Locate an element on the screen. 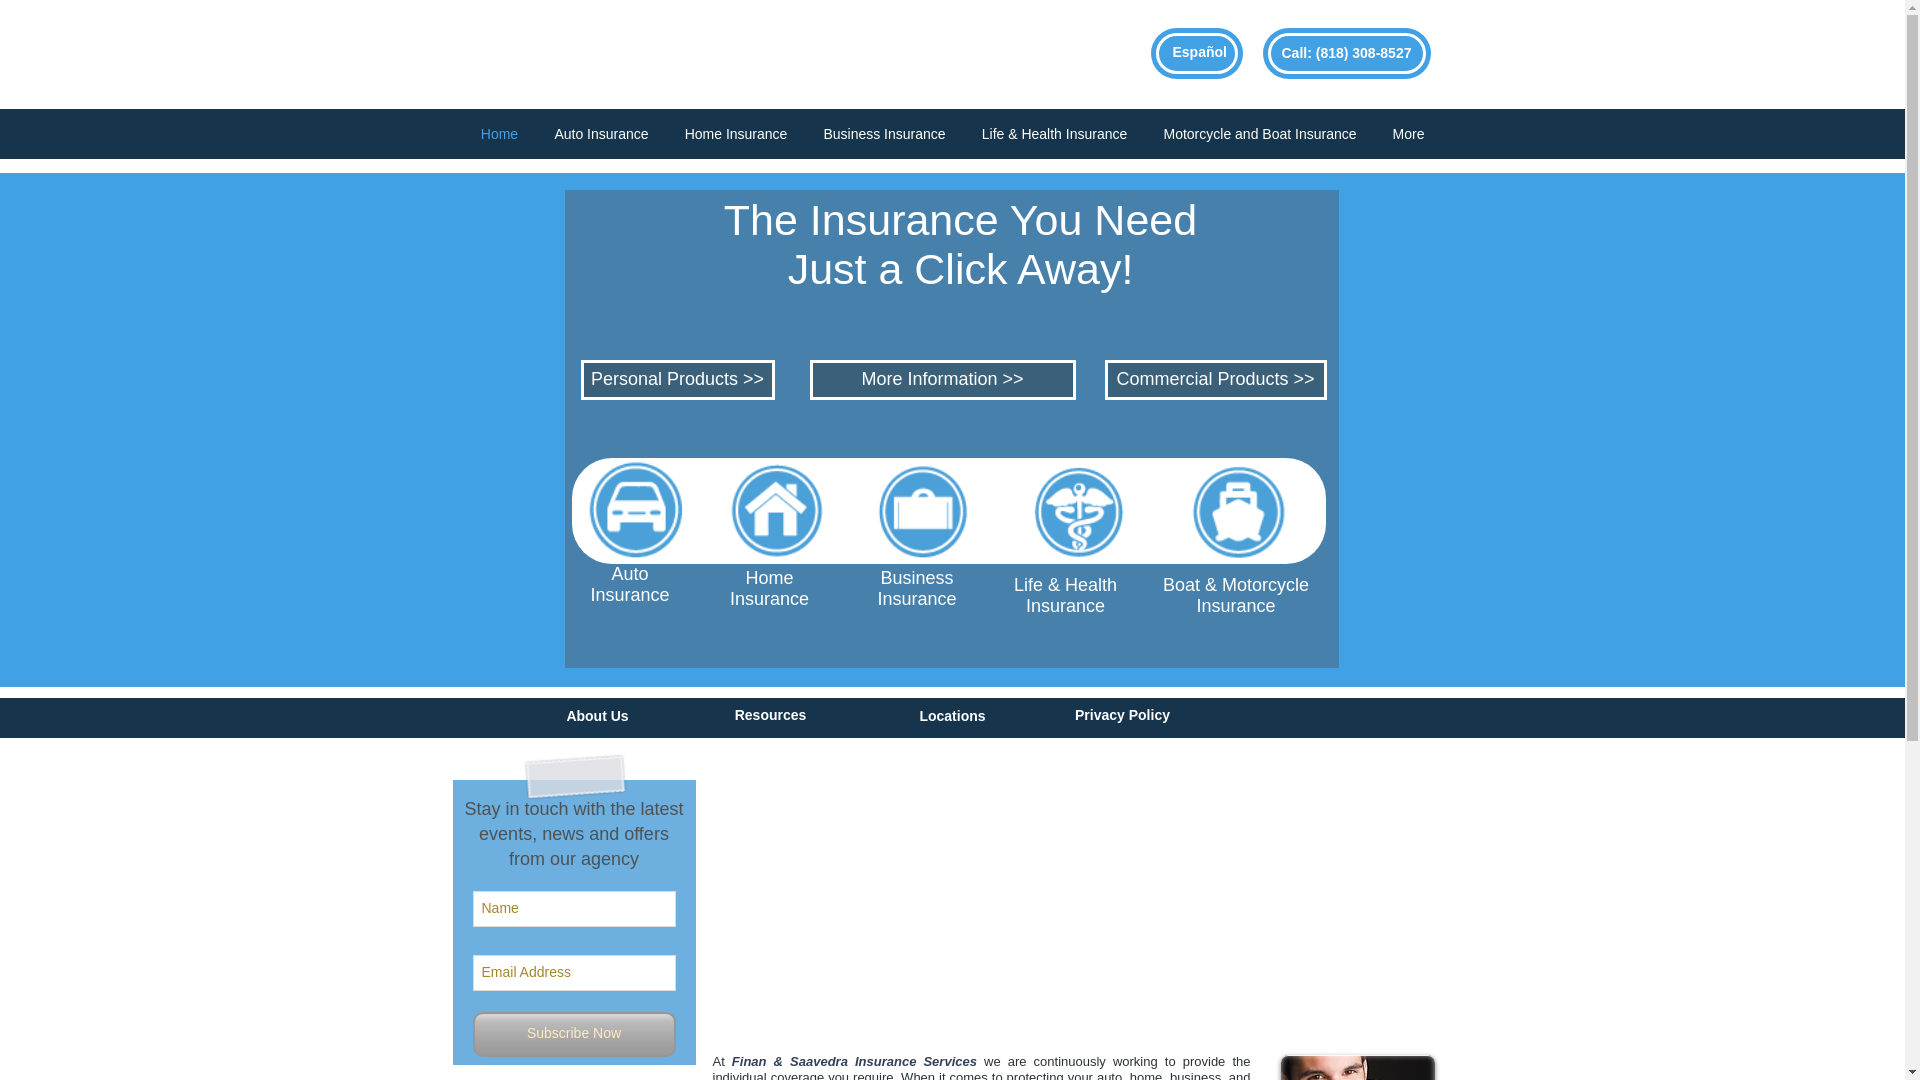  Subscribe Now is located at coordinates (574, 1034).